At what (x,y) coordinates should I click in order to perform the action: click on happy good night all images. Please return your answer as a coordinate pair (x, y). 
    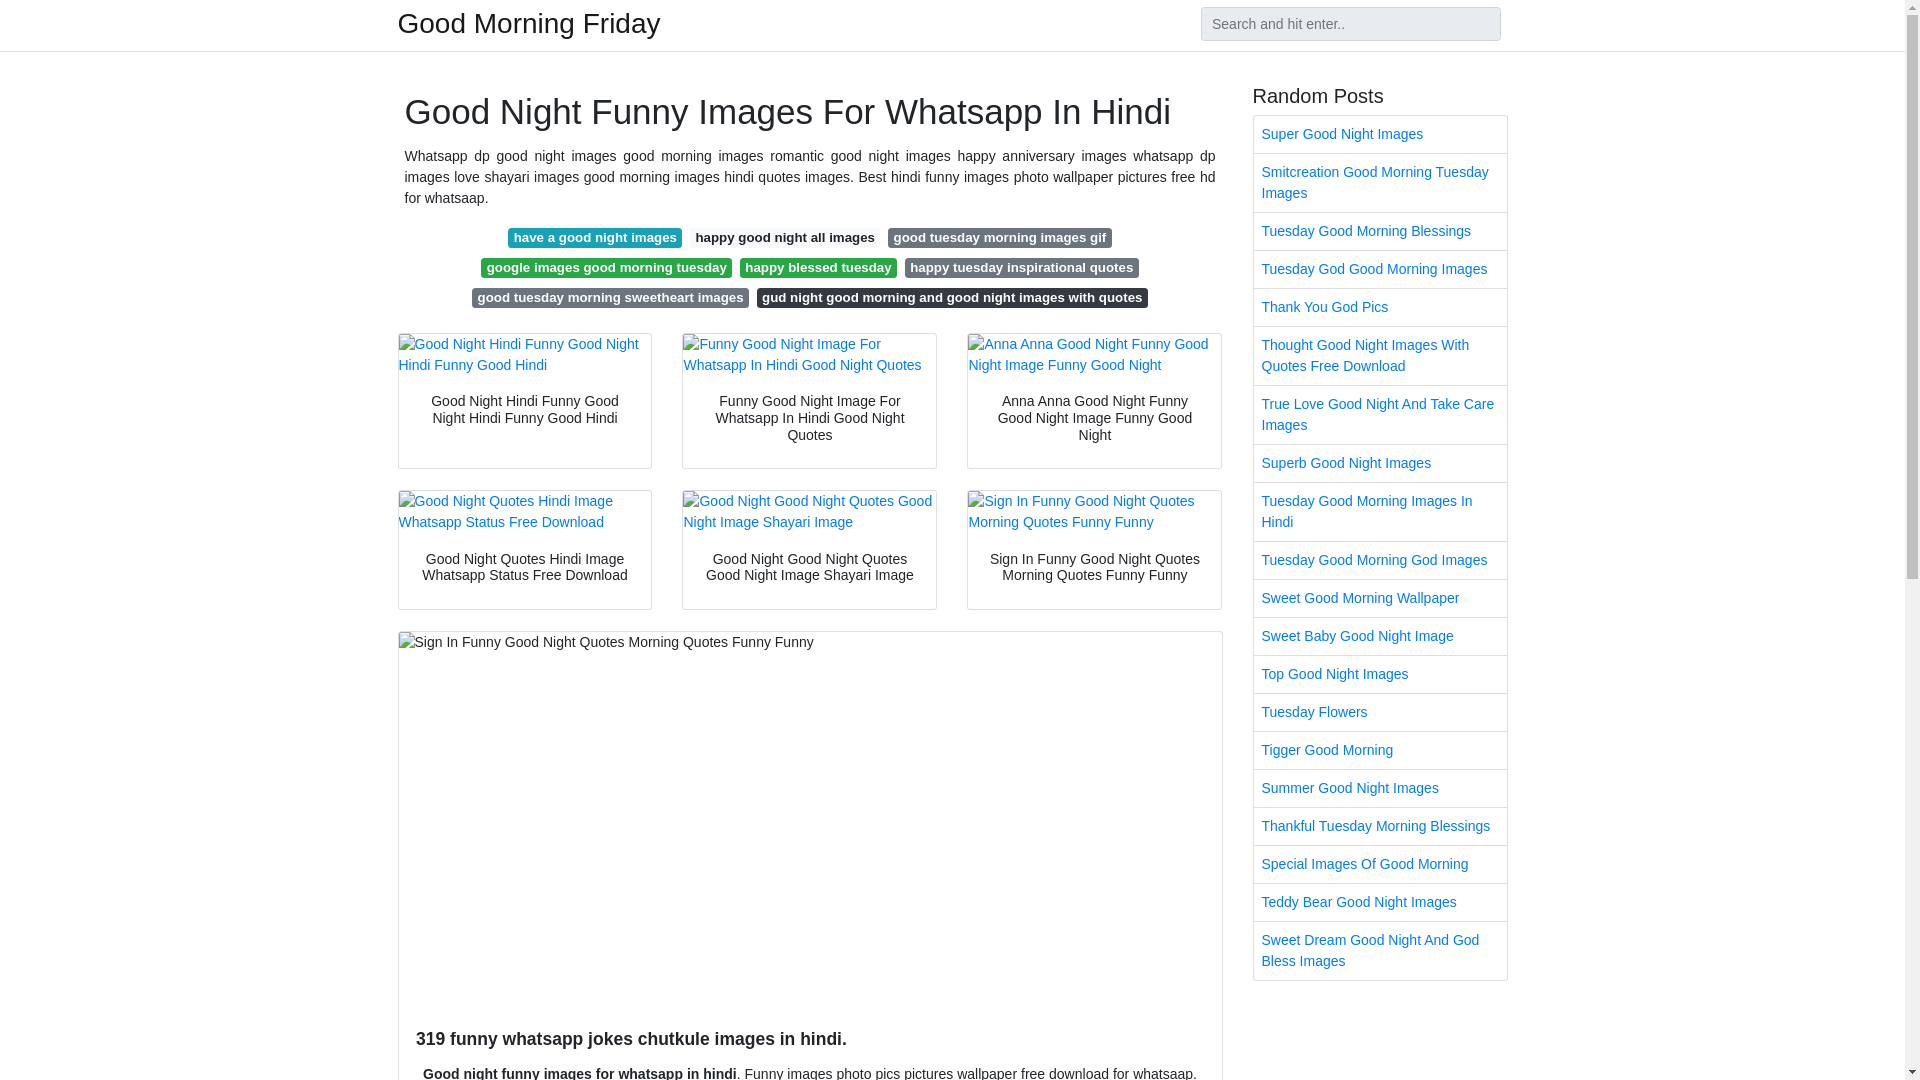
    Looking at the image, I should click on (784, 238).